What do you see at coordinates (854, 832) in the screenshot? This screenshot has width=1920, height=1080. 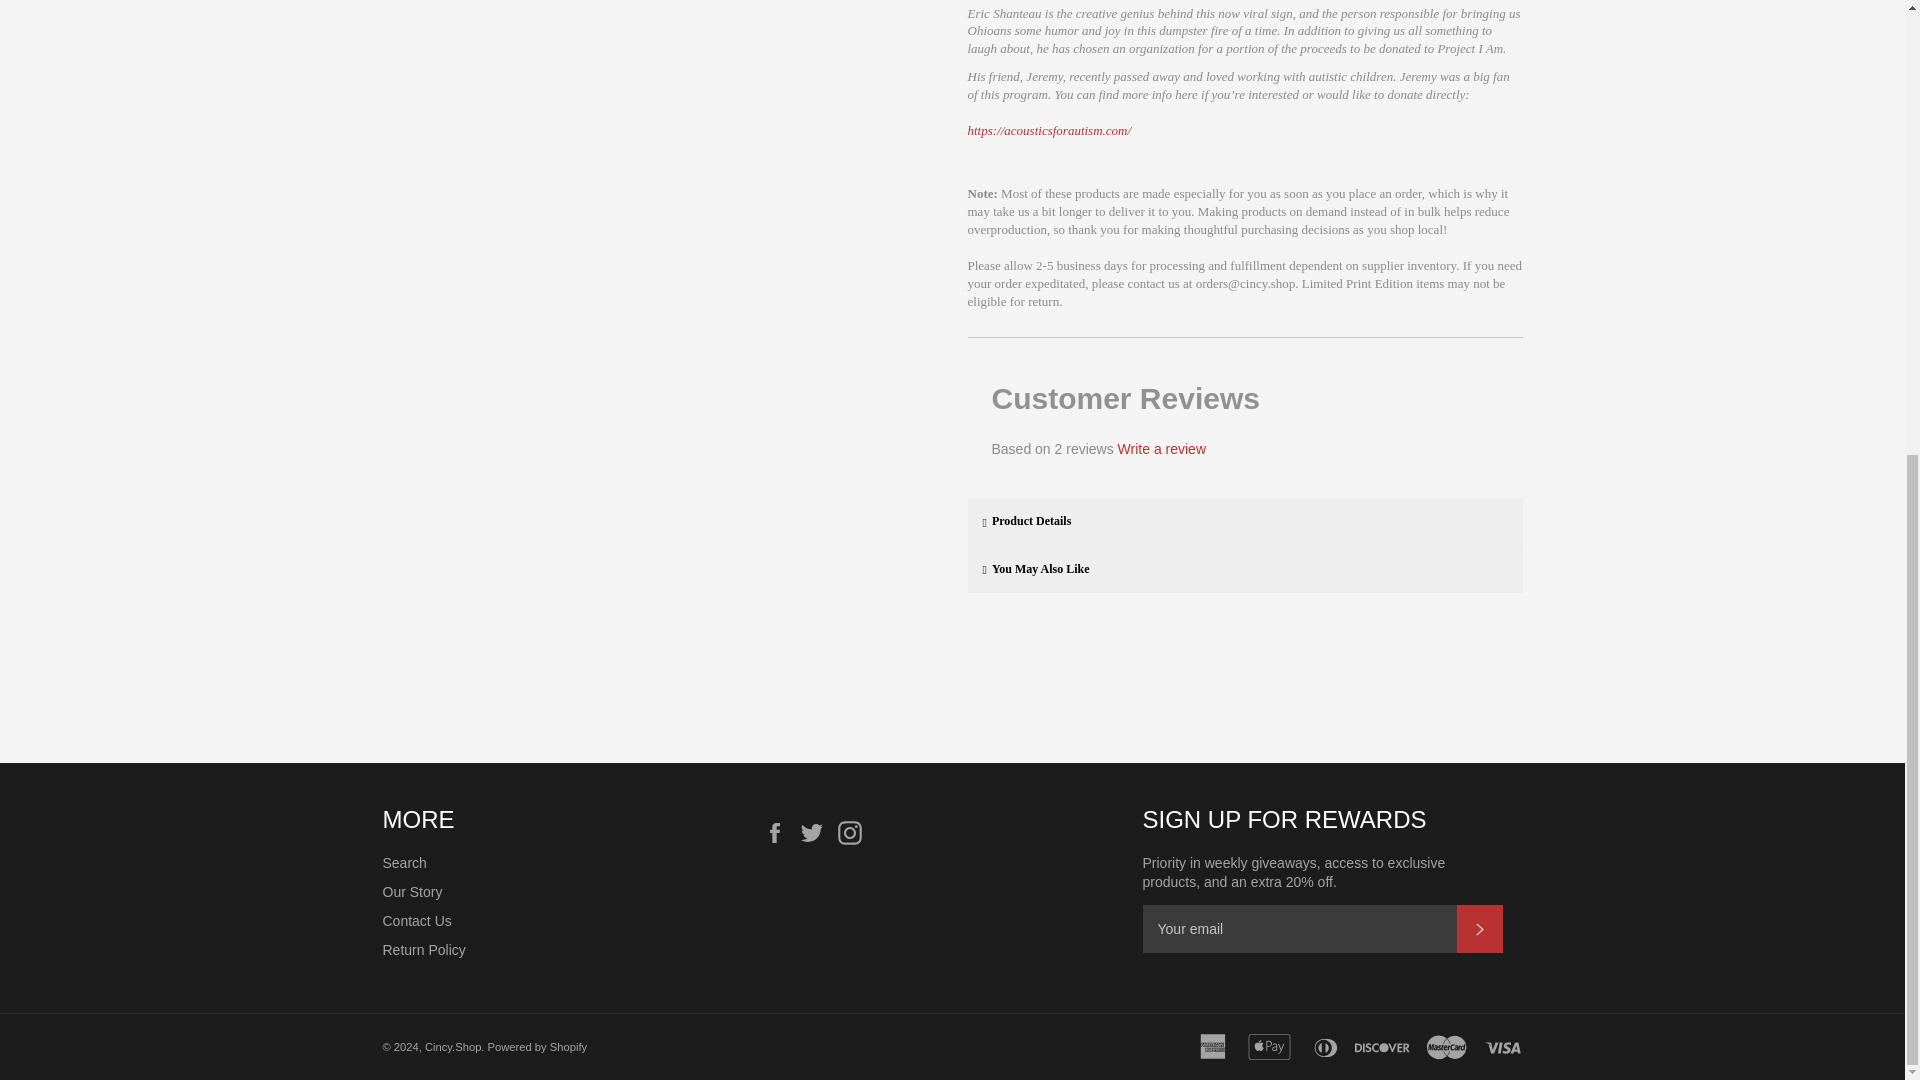 I see `Cincy.Shop on Instagram` at bounding box center [854, 832].